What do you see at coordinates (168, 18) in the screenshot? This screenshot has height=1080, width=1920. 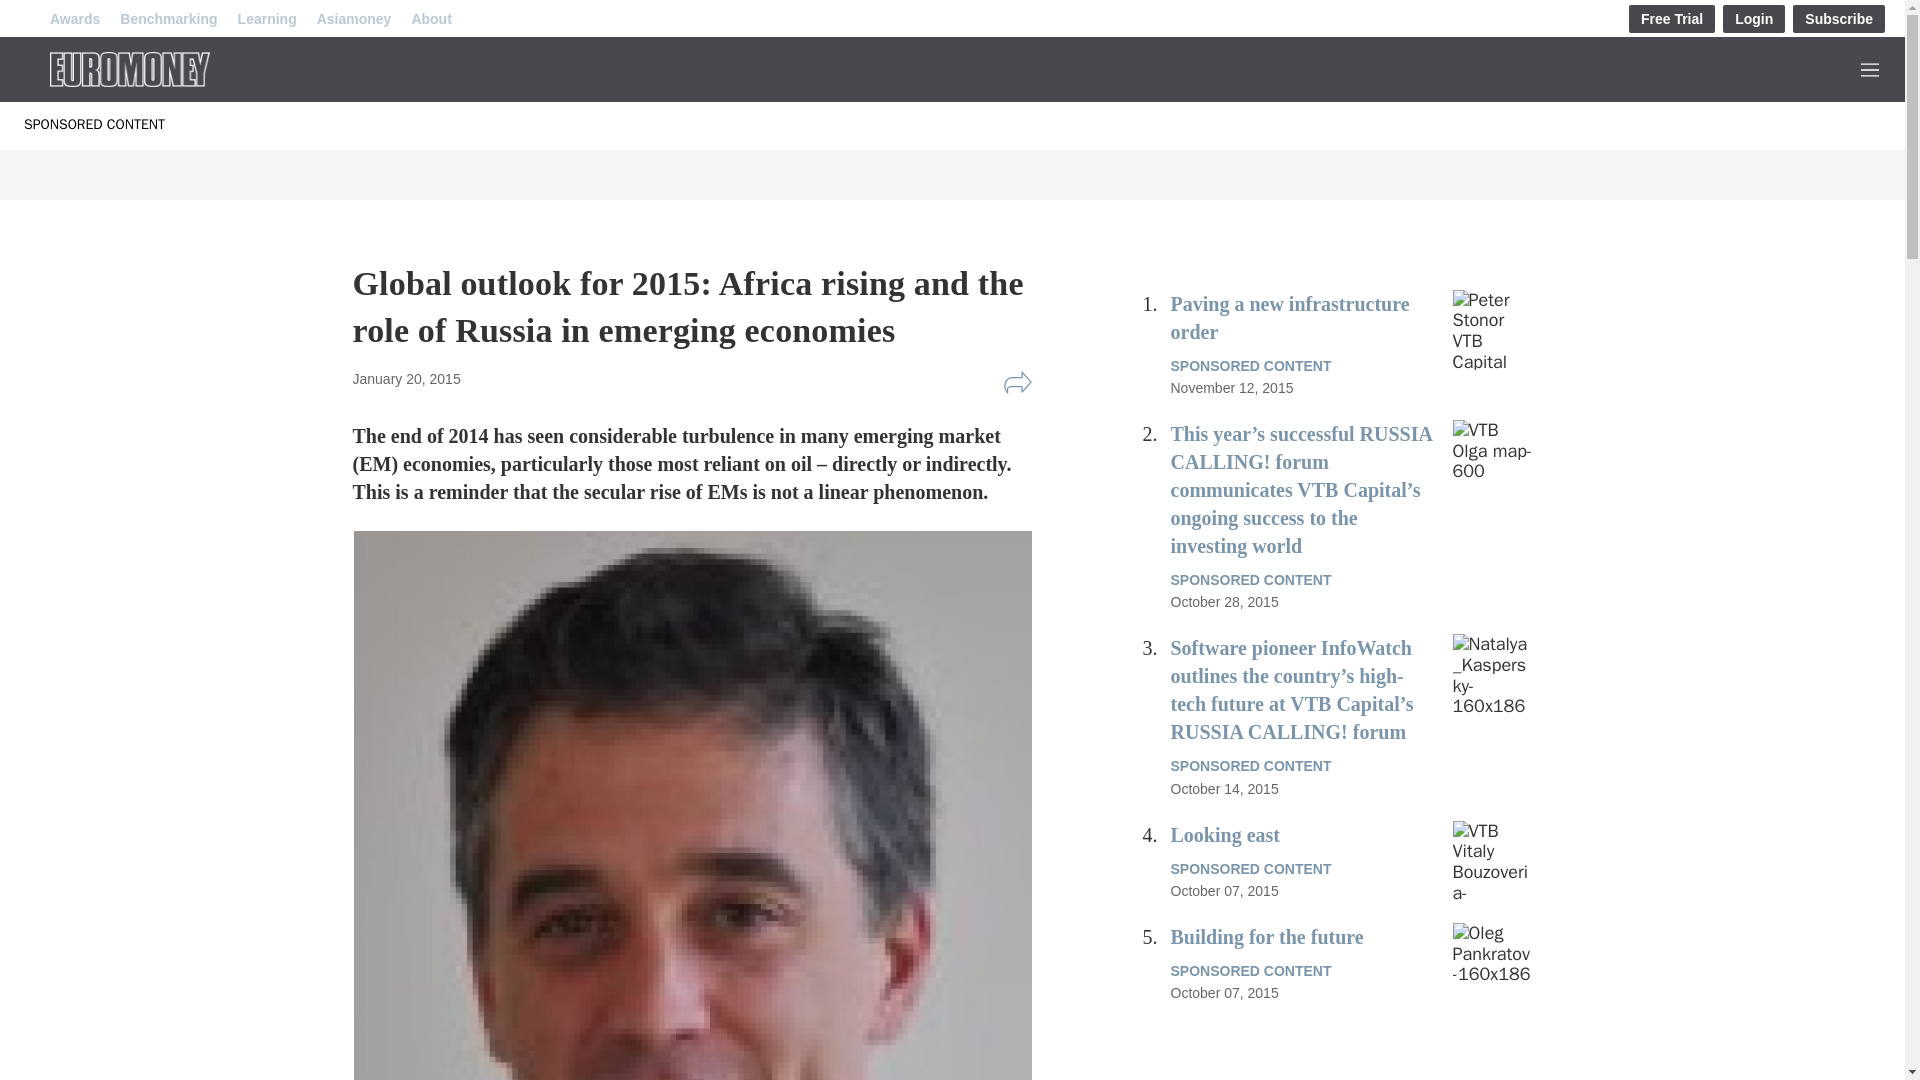 I see `Benchmarking` at bounding box center [168, 18].